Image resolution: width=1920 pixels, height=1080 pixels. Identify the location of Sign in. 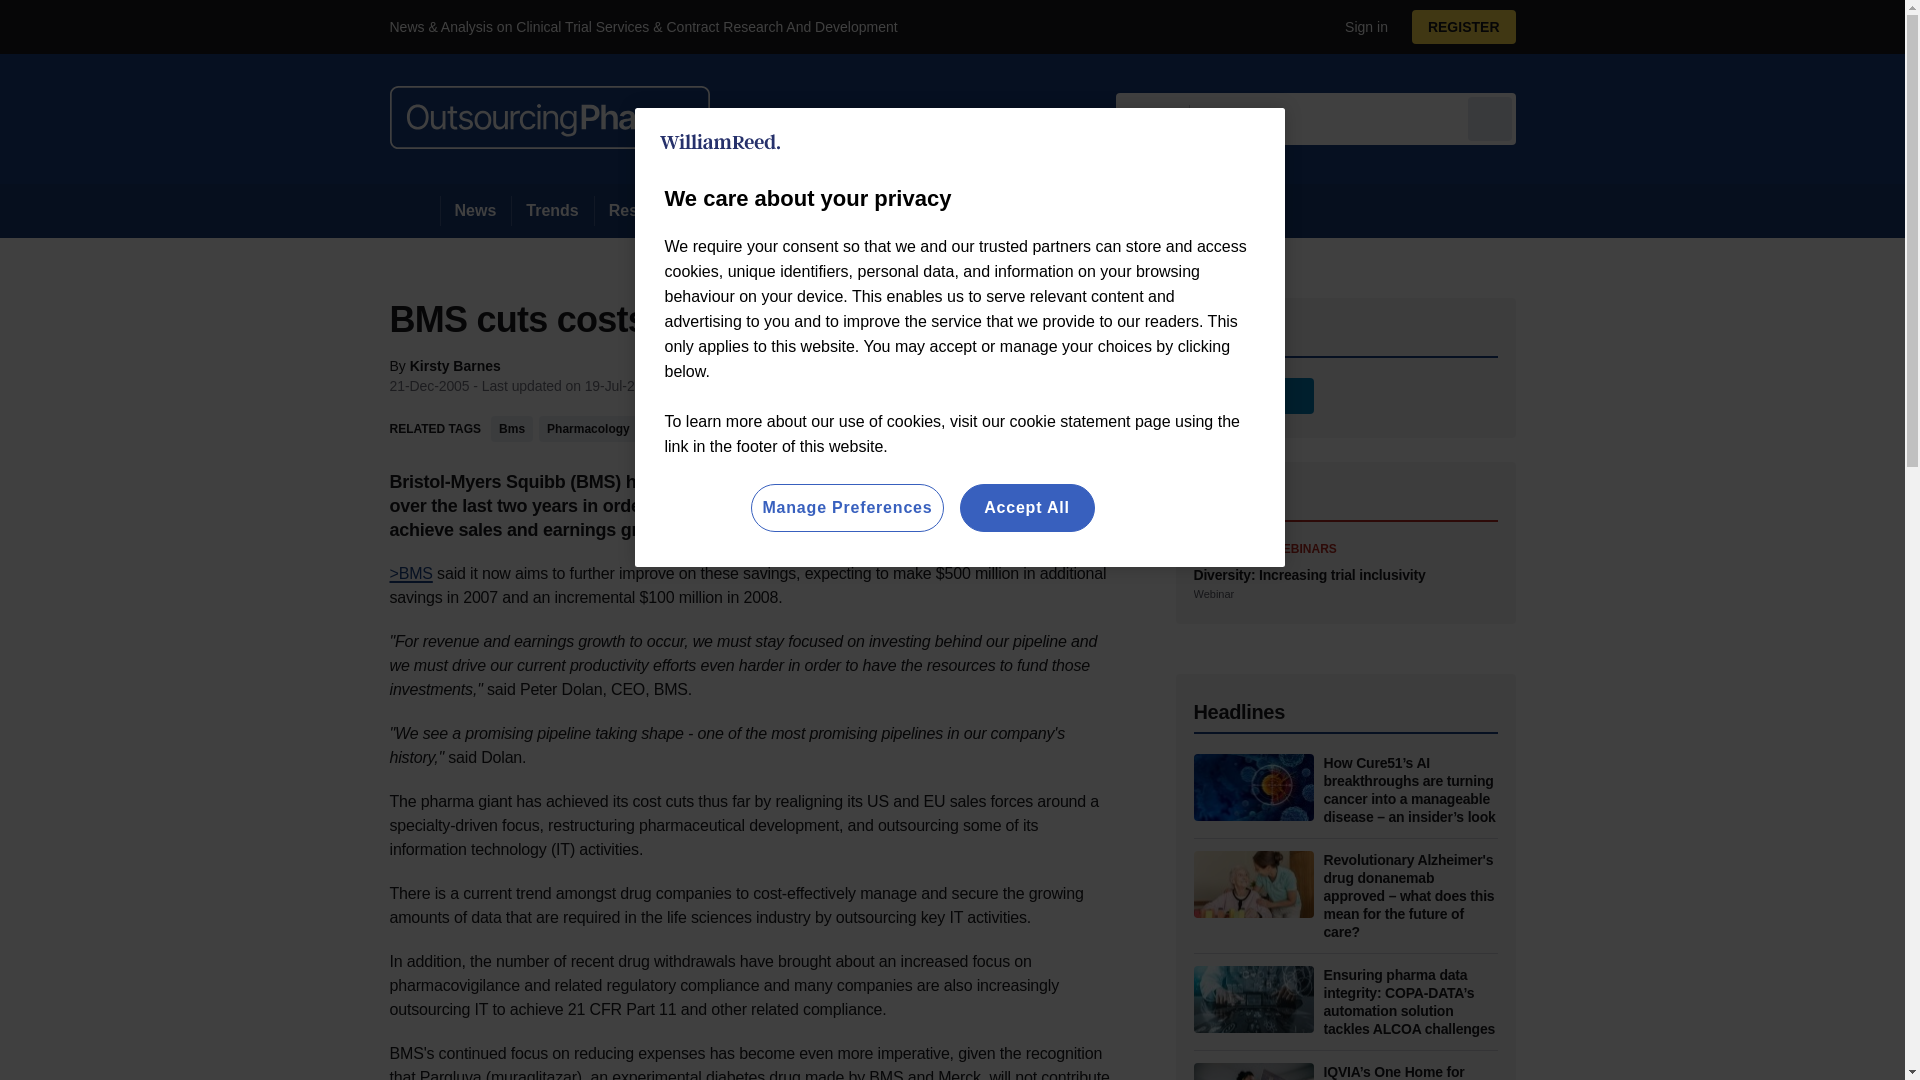
(1358, 26).